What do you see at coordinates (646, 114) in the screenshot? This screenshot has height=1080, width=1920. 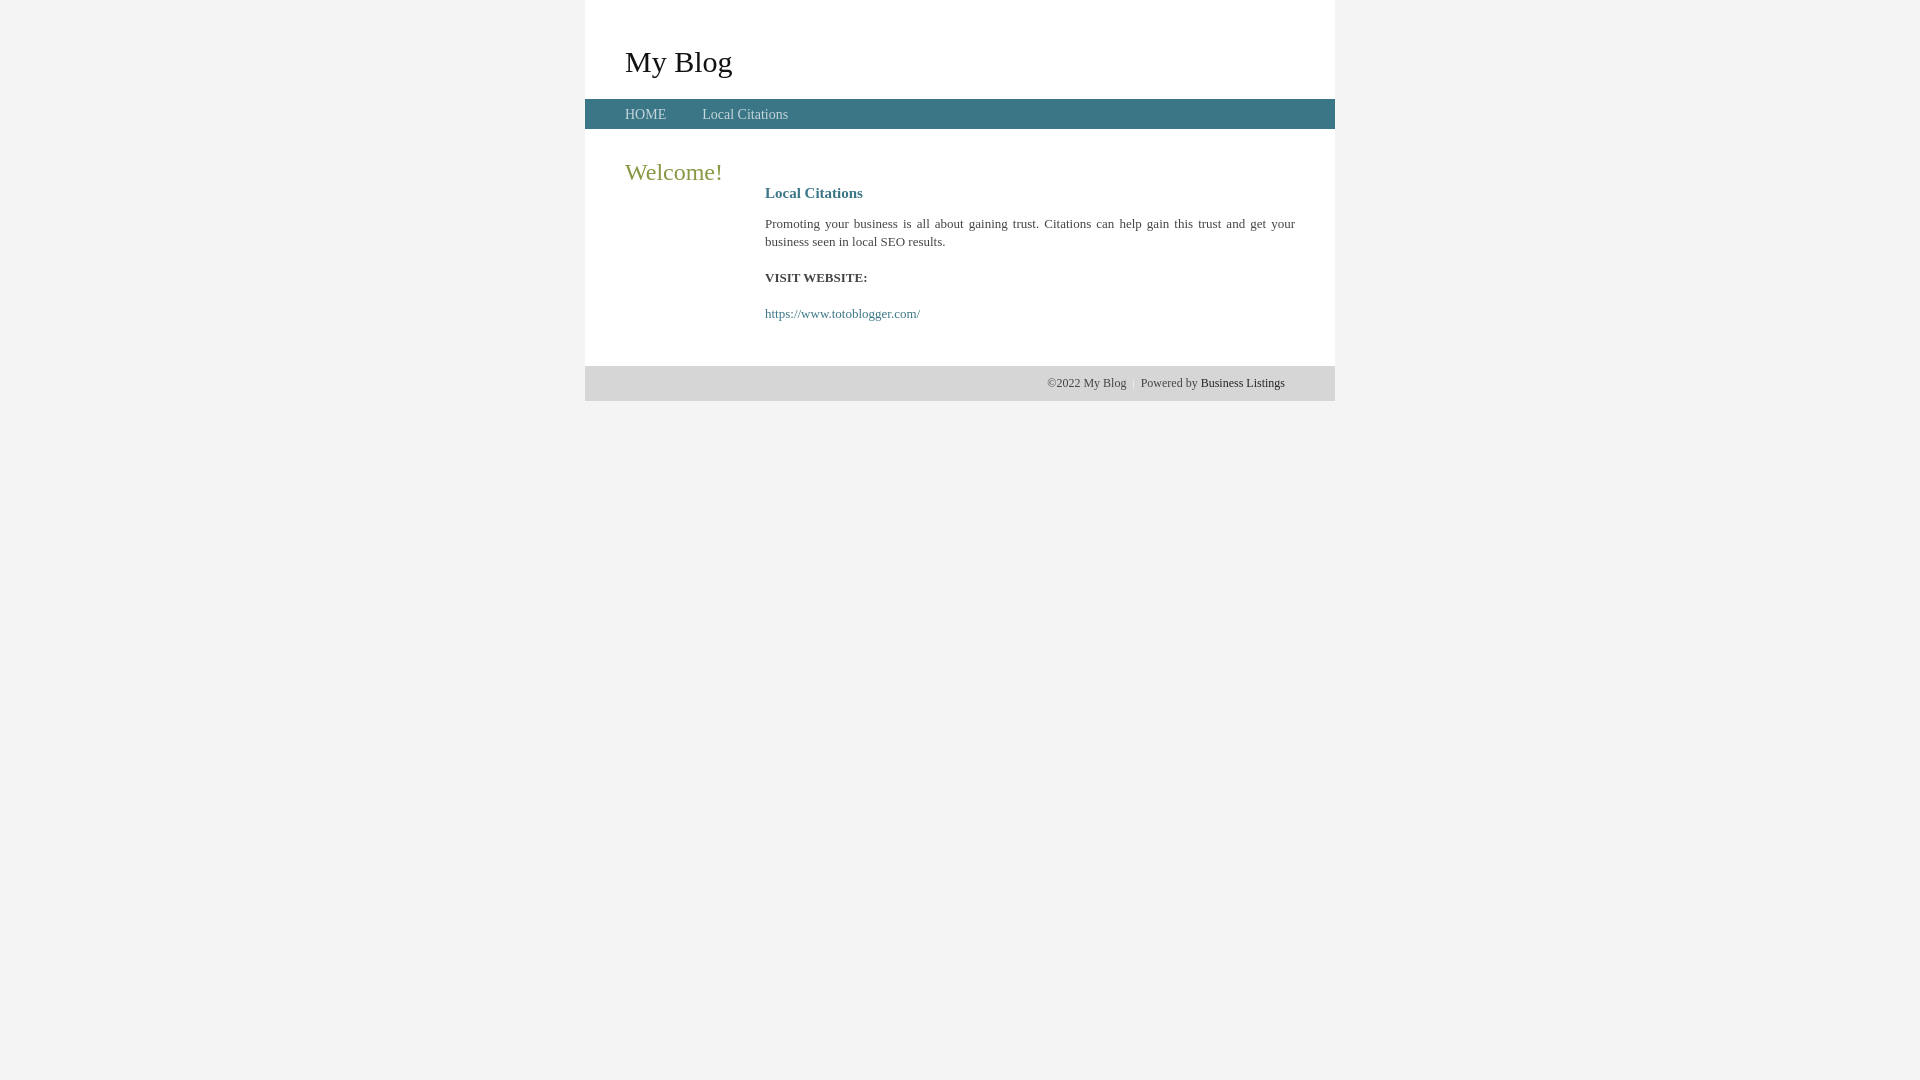 I see `HOME` at bounding box center [646, 114].